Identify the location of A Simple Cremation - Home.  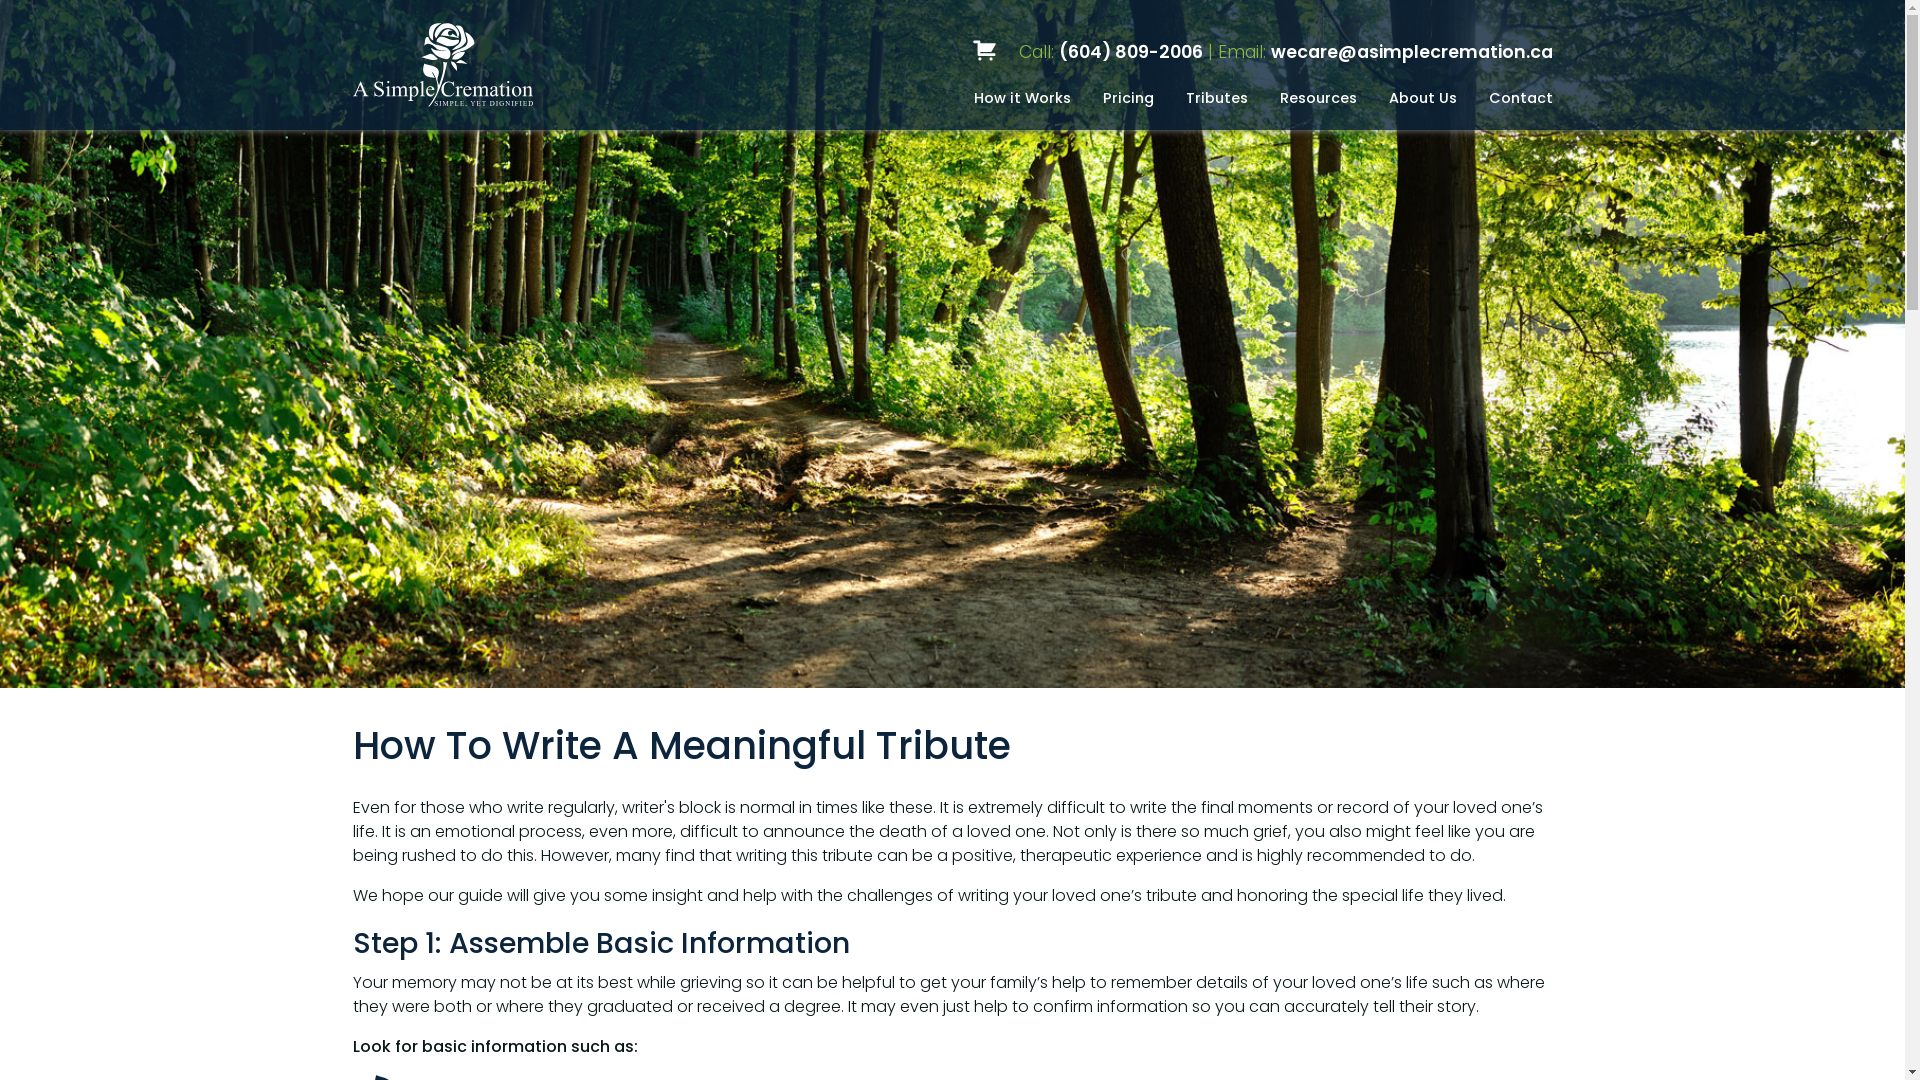
(516, 65).